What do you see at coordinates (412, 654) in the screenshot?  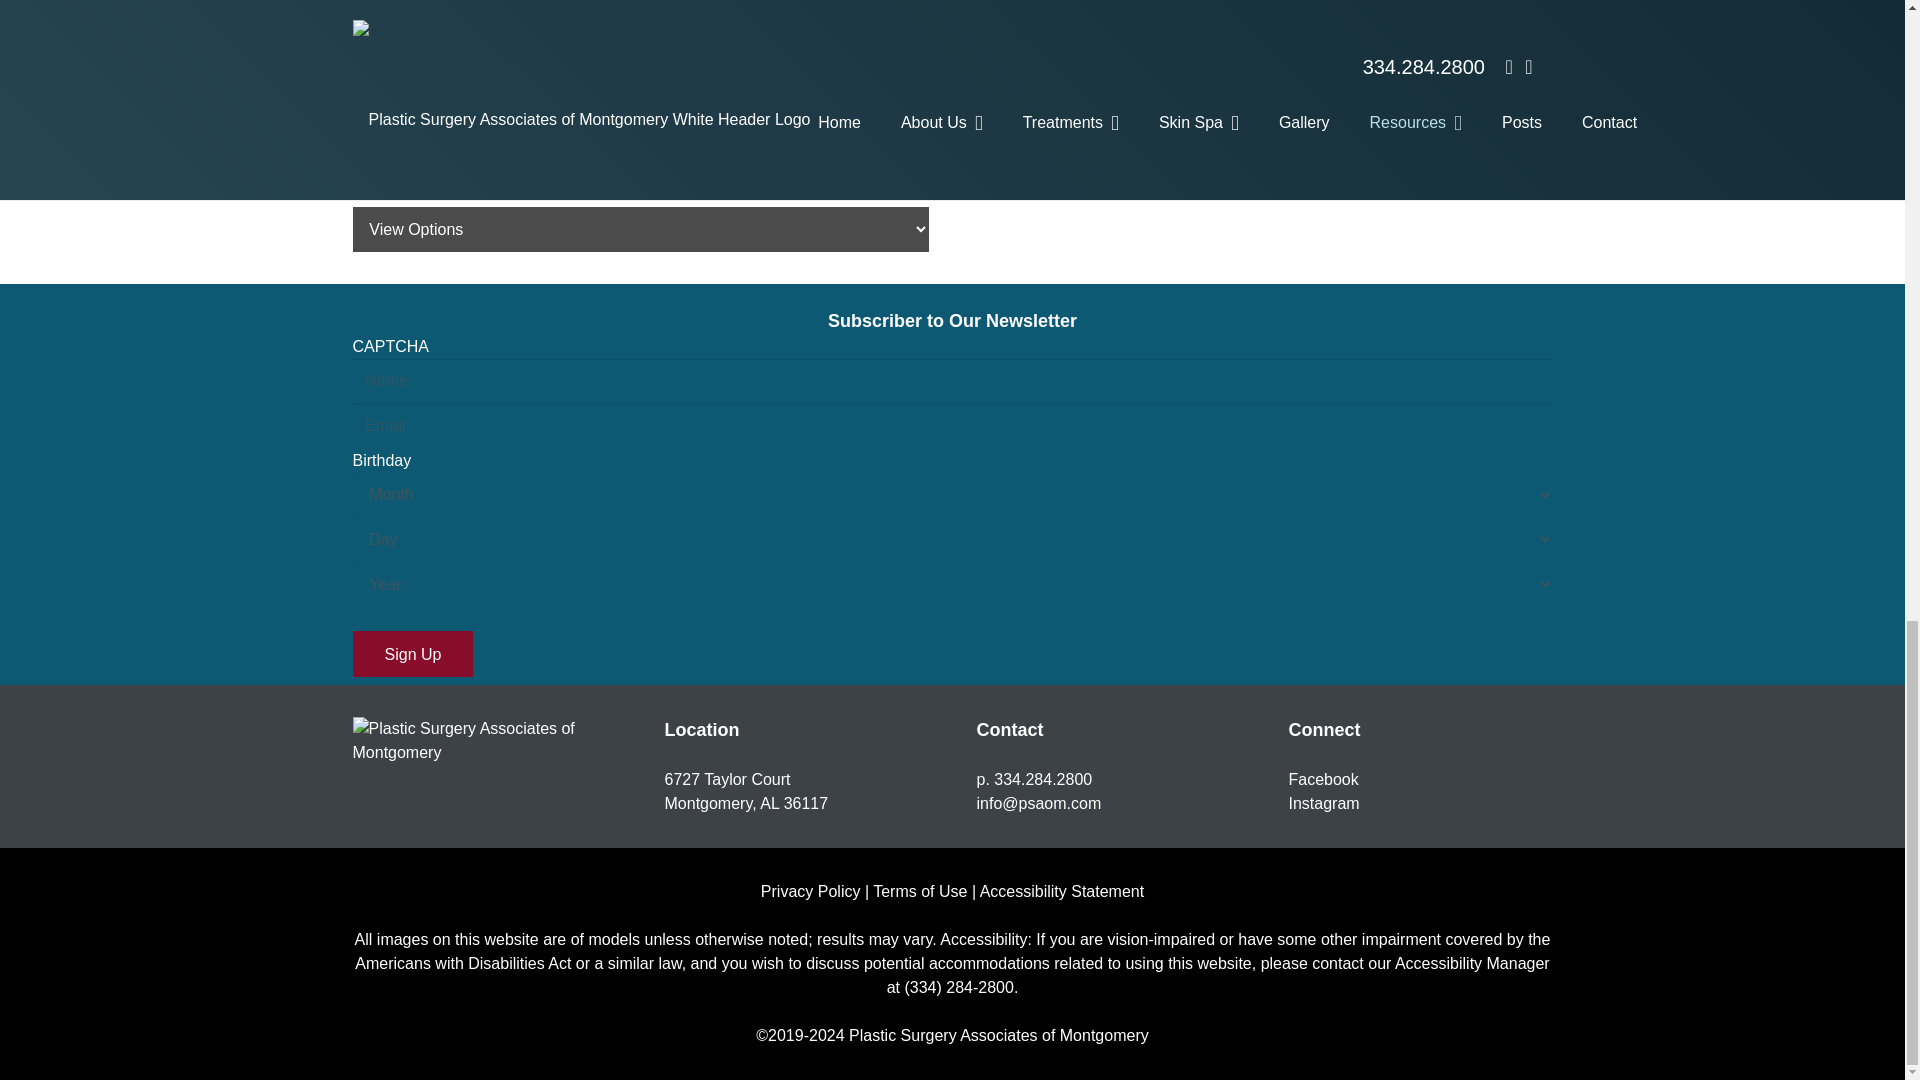 I see `Sign Up` at bounding box center [412, 654].